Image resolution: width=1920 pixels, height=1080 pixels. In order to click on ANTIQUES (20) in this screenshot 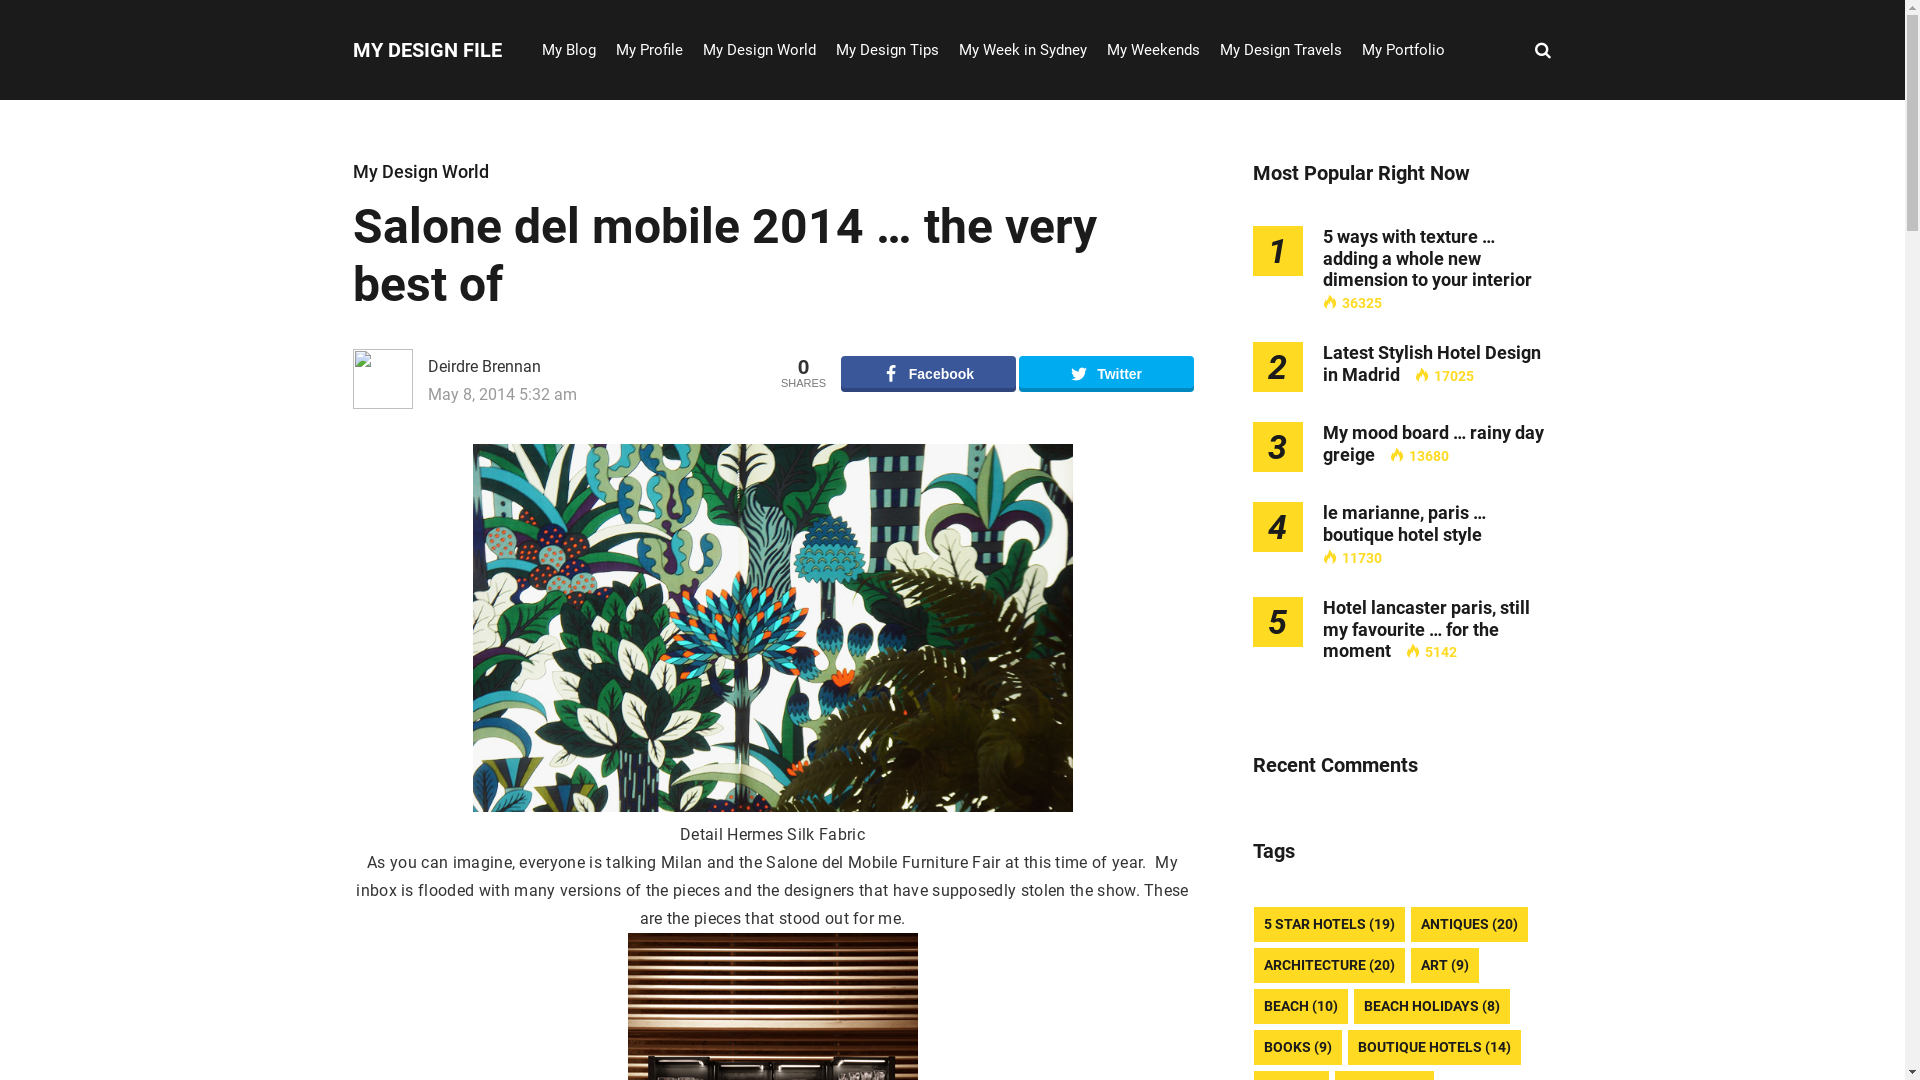, I will do `click(1468, 924)`.